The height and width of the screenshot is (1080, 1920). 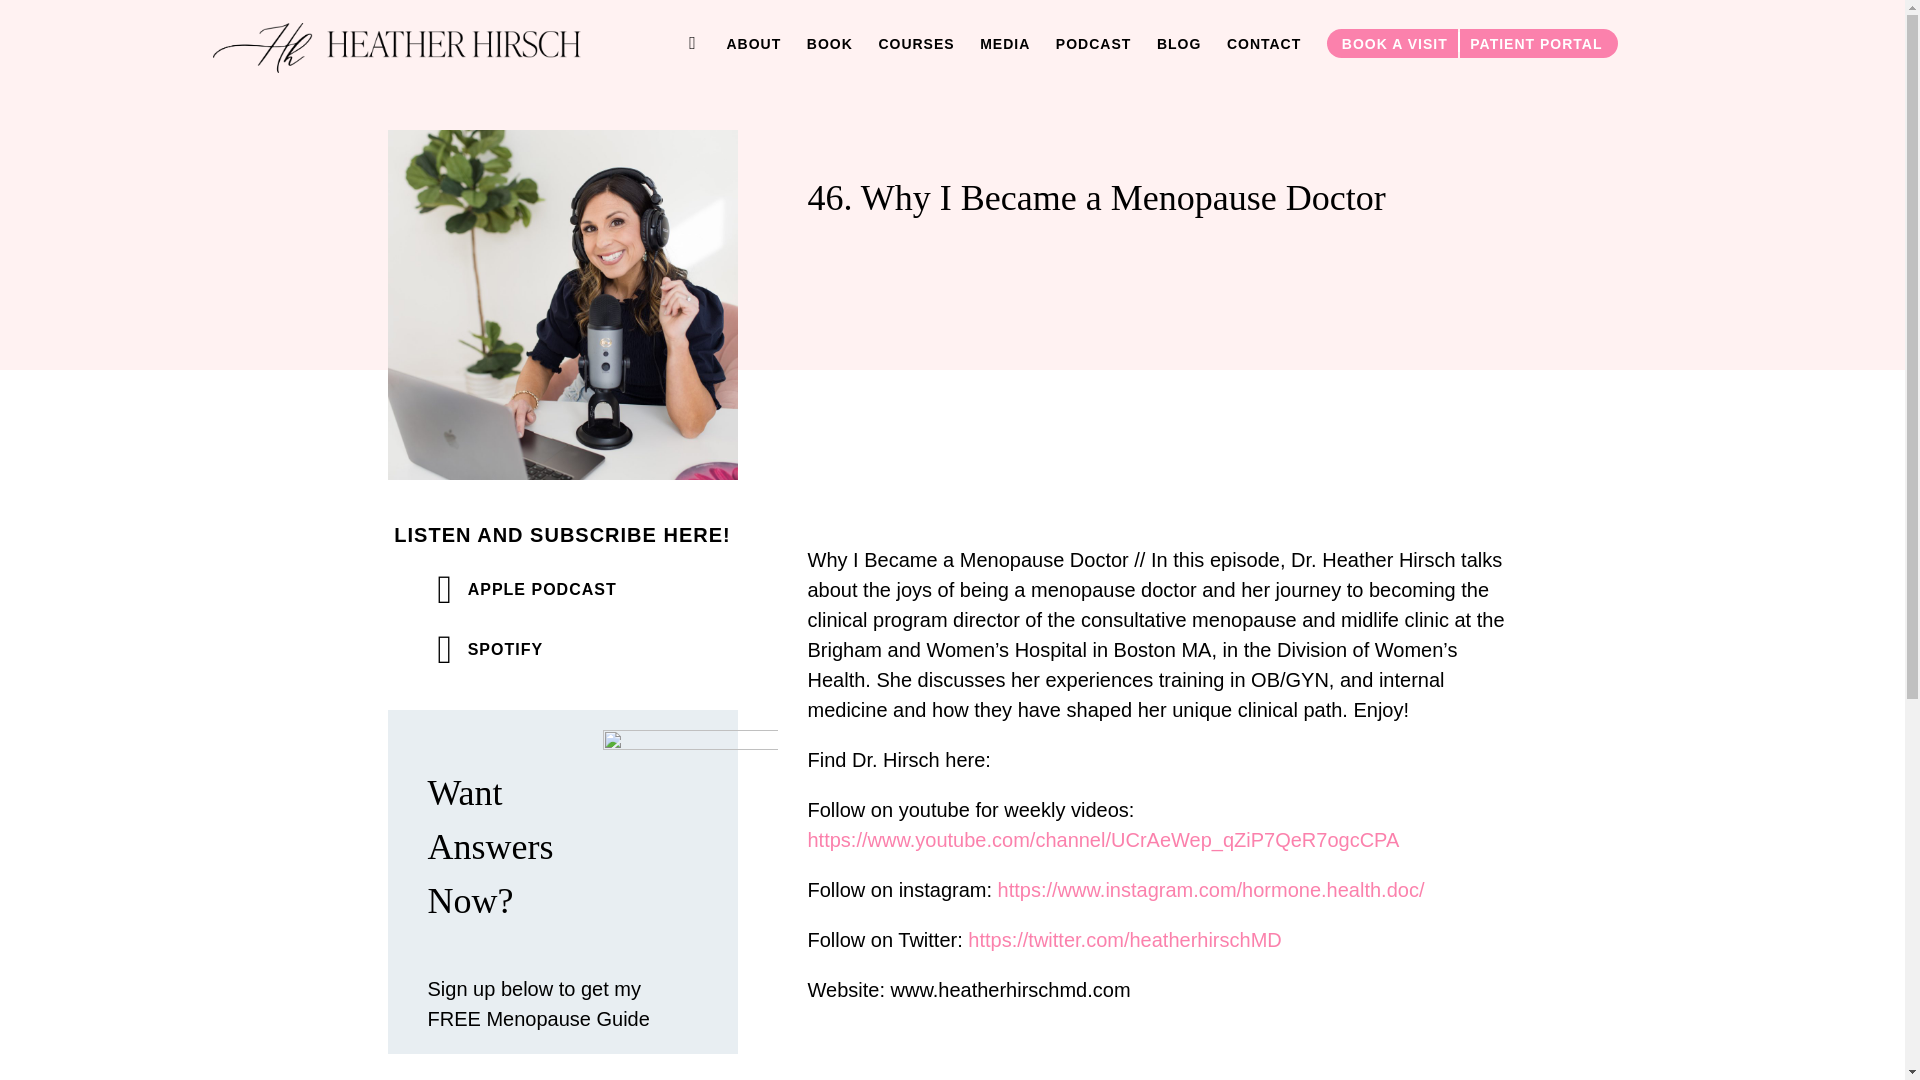 I want to click on PODCAST, so click(x=1093, y=43).